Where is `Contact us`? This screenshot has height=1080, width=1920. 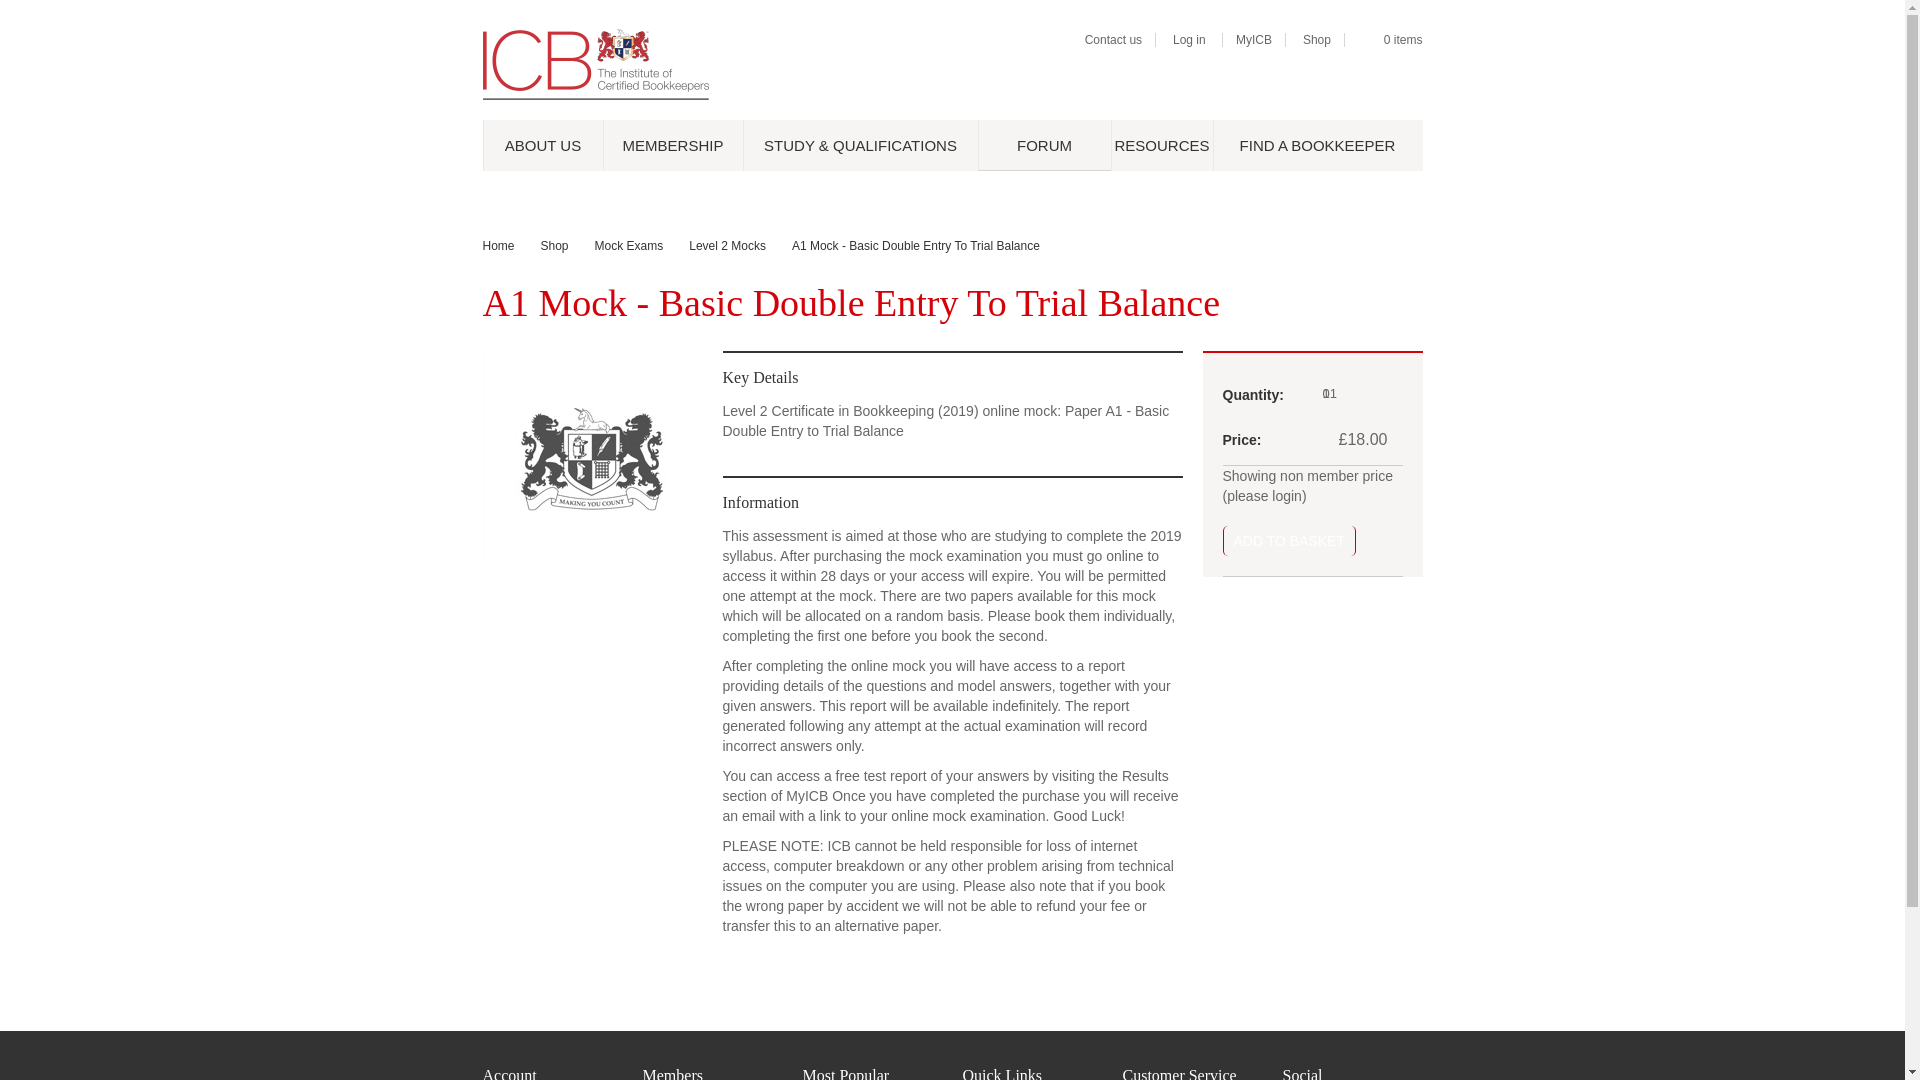
Contact us is located at coordinates (1113, 40).